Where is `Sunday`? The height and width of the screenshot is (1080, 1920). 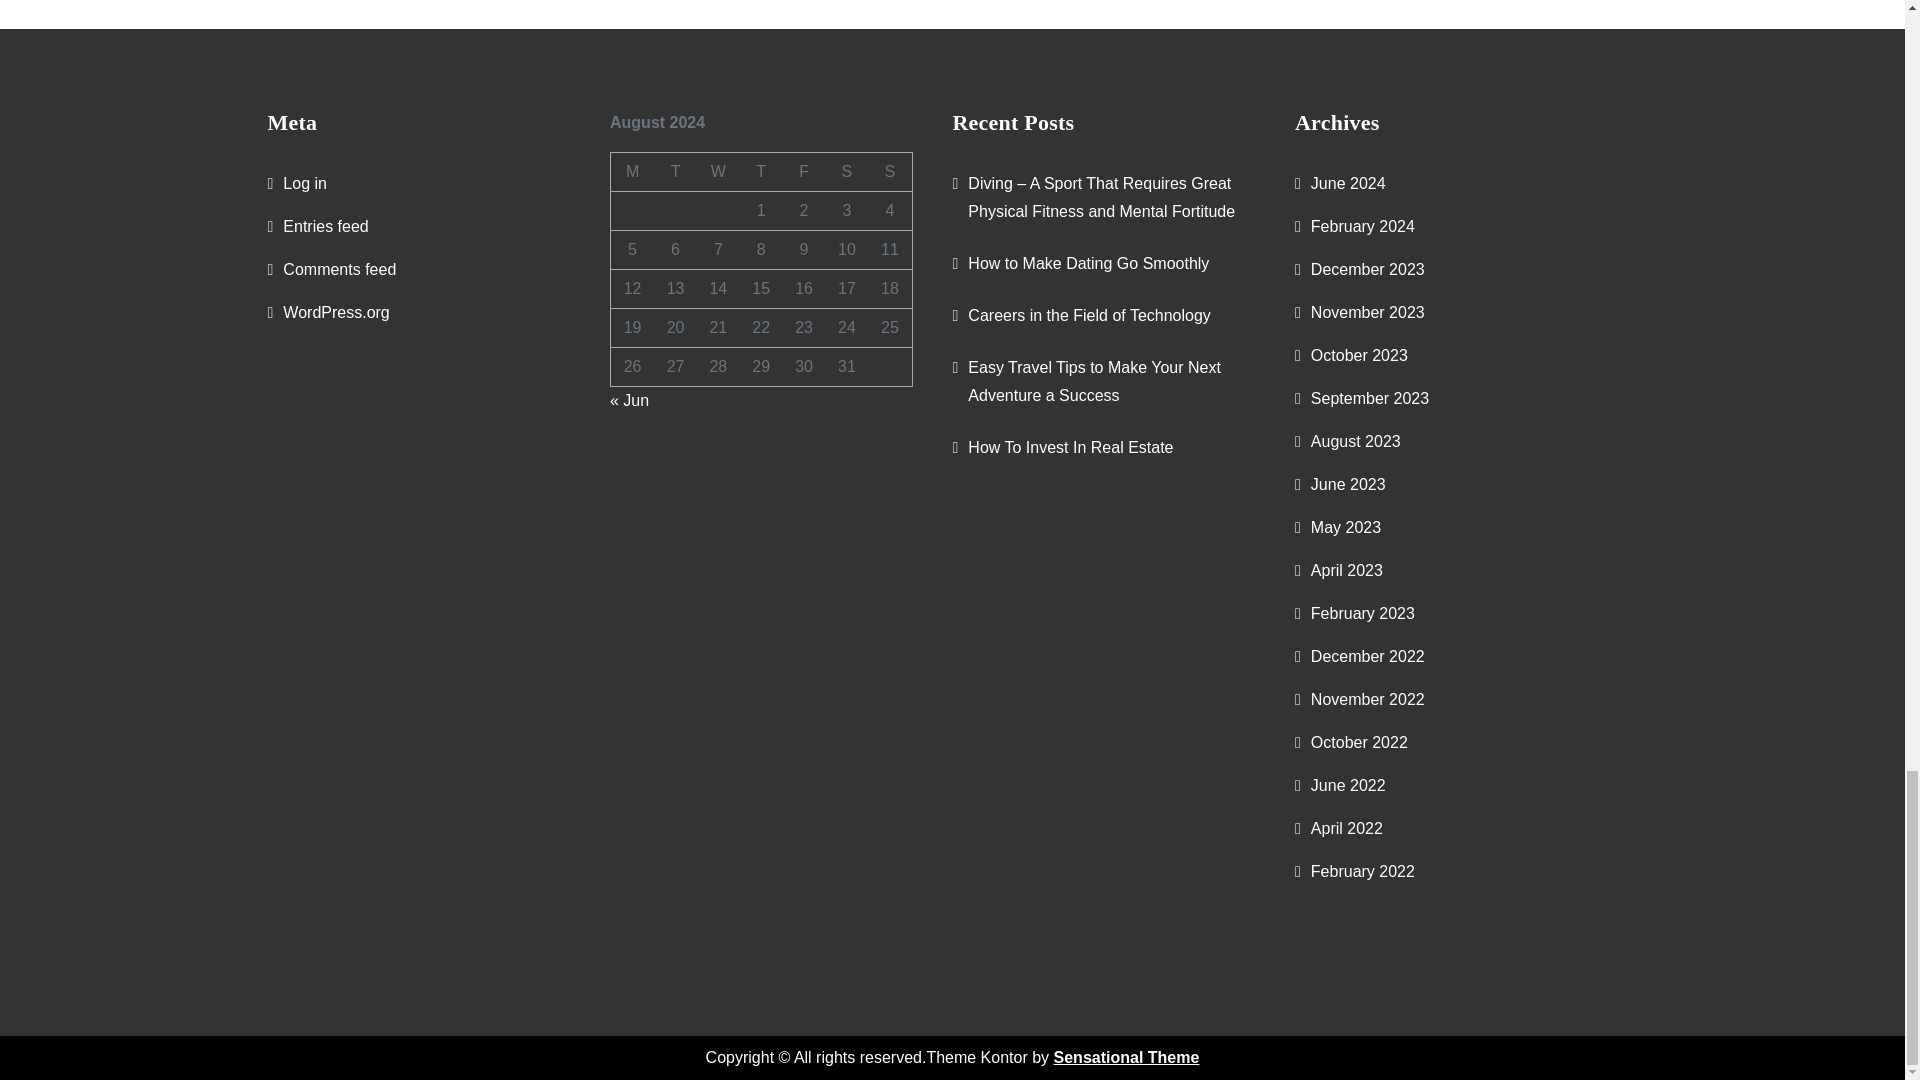 Sunday is located at coordinates (890, 172).